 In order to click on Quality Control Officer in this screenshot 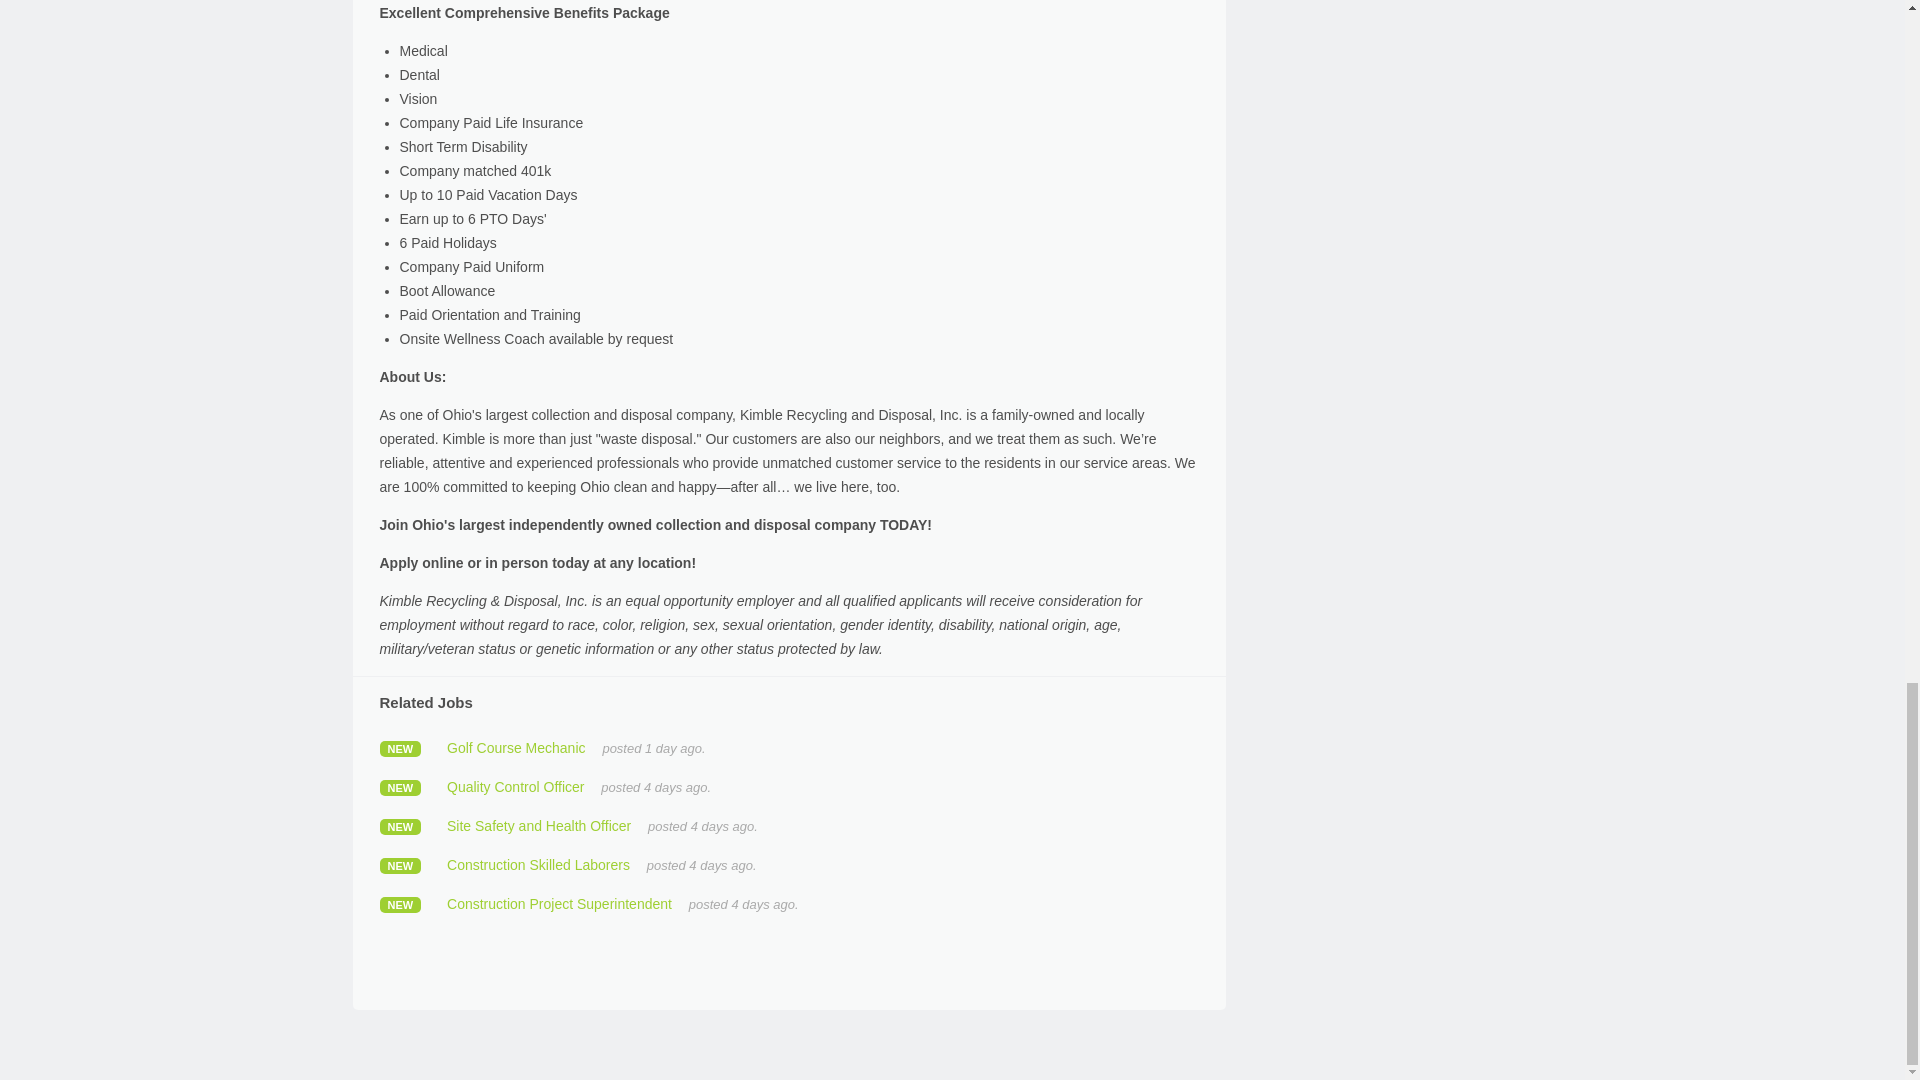, I will do `click(515, 786)`.